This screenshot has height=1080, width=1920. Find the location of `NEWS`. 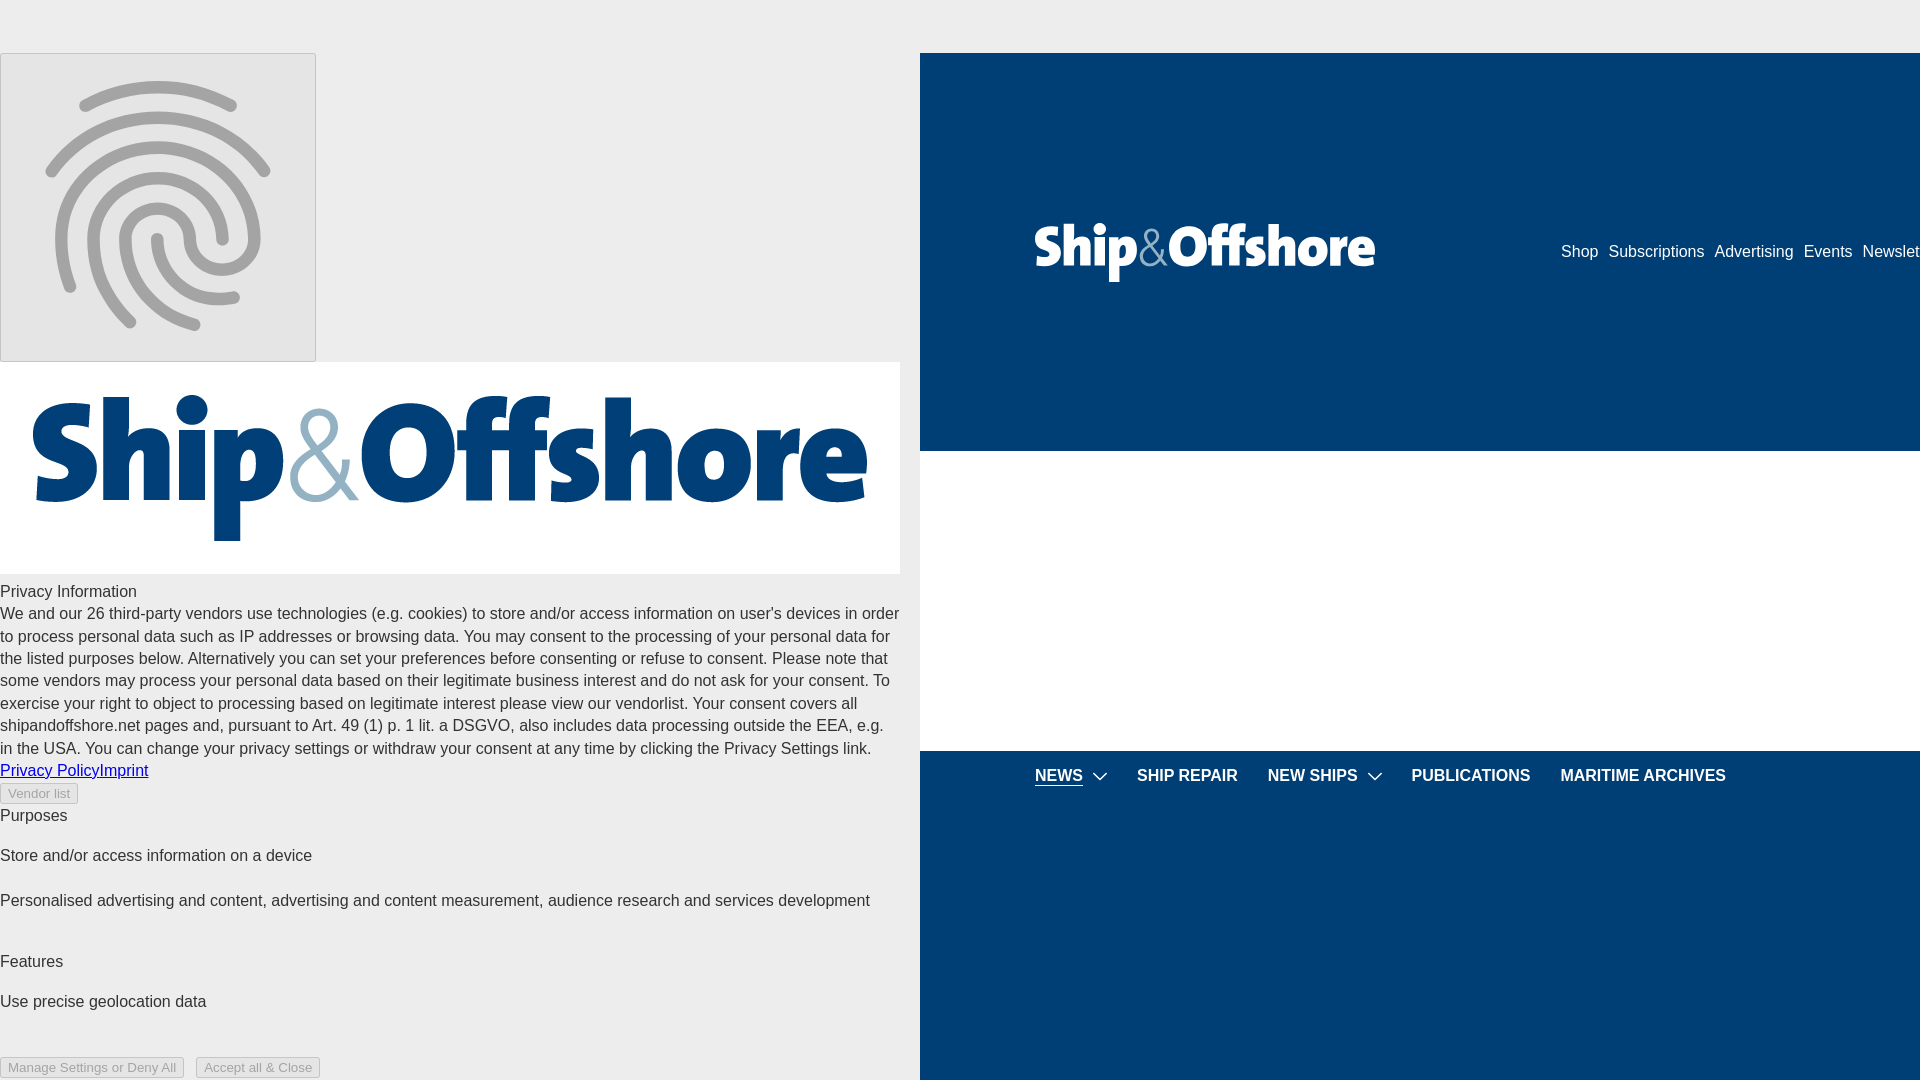

NEWS is located at coordinates (1058, 776).